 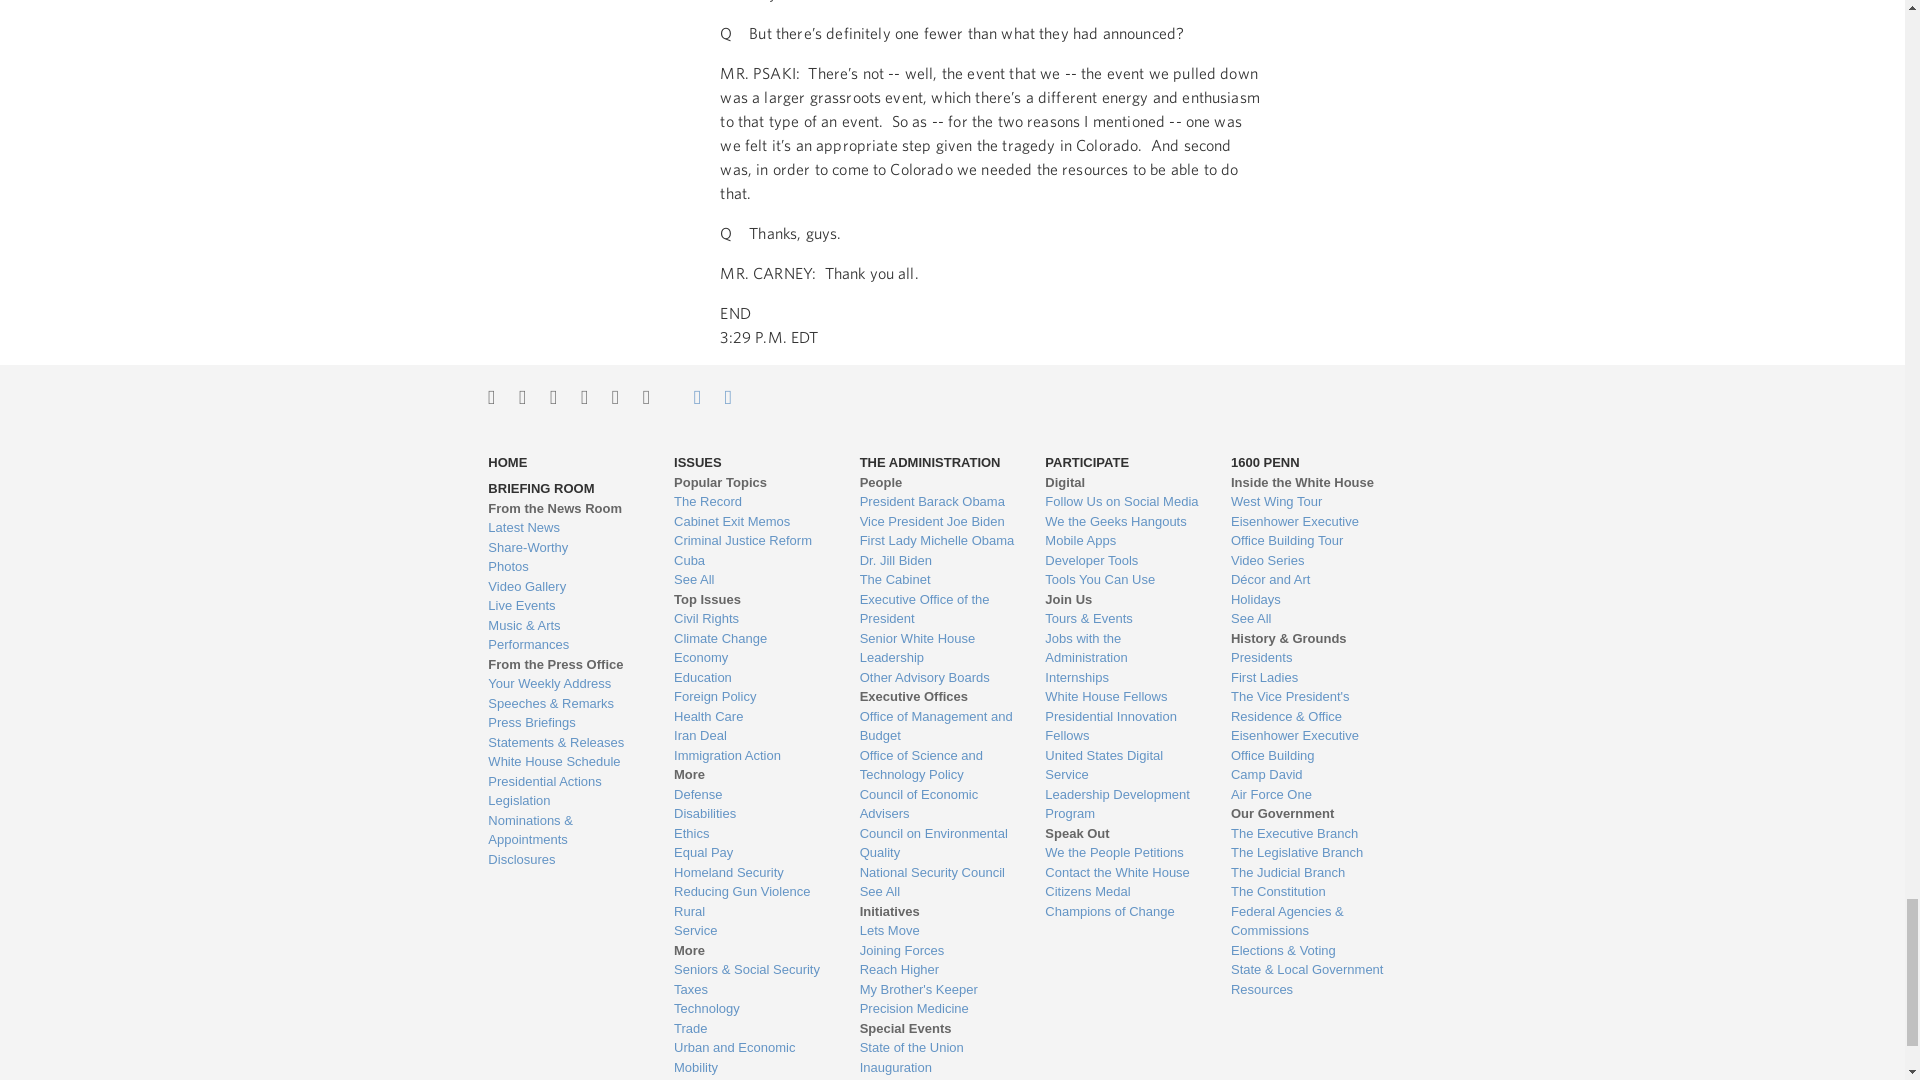 I want to click on Like the Whitehouse on Facebook., so click(x=552, y=396).